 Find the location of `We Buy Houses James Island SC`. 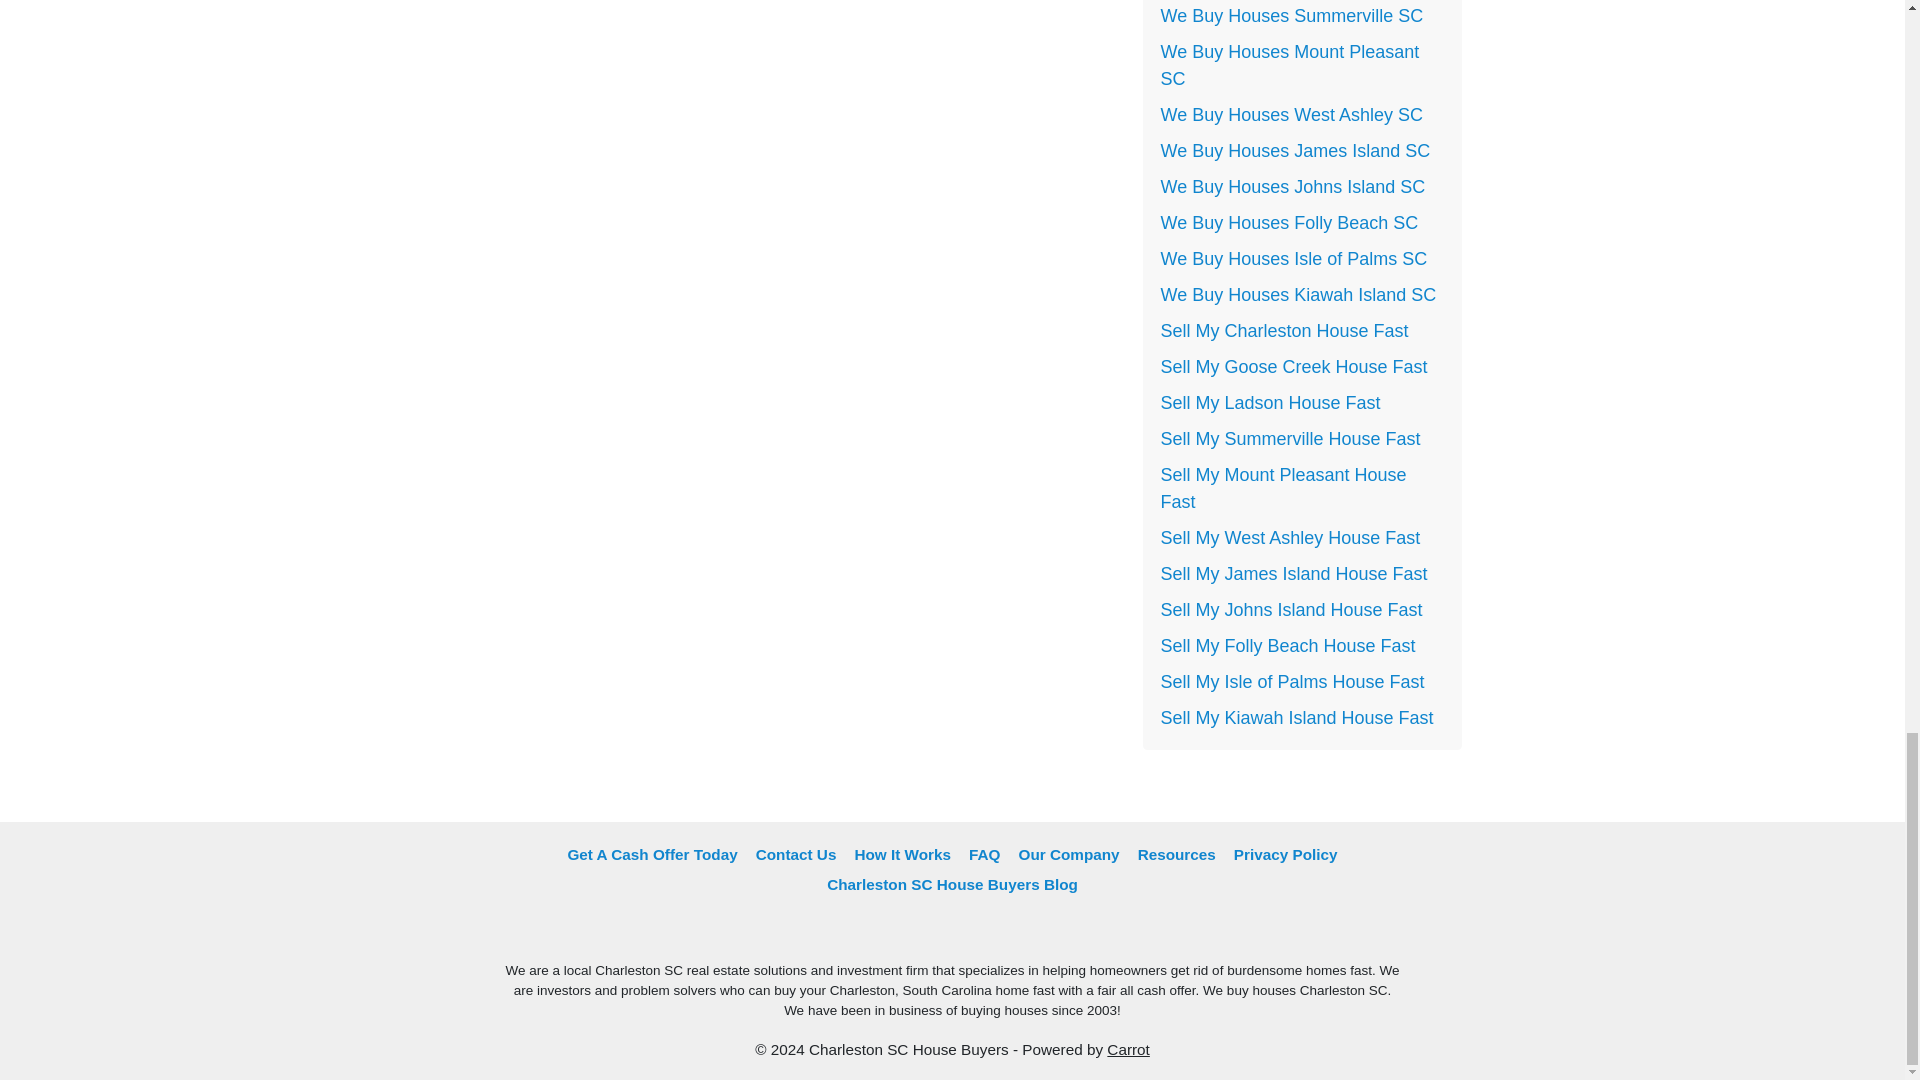

We Buy Houses James Island SC is located at coordinates (1294, 150).